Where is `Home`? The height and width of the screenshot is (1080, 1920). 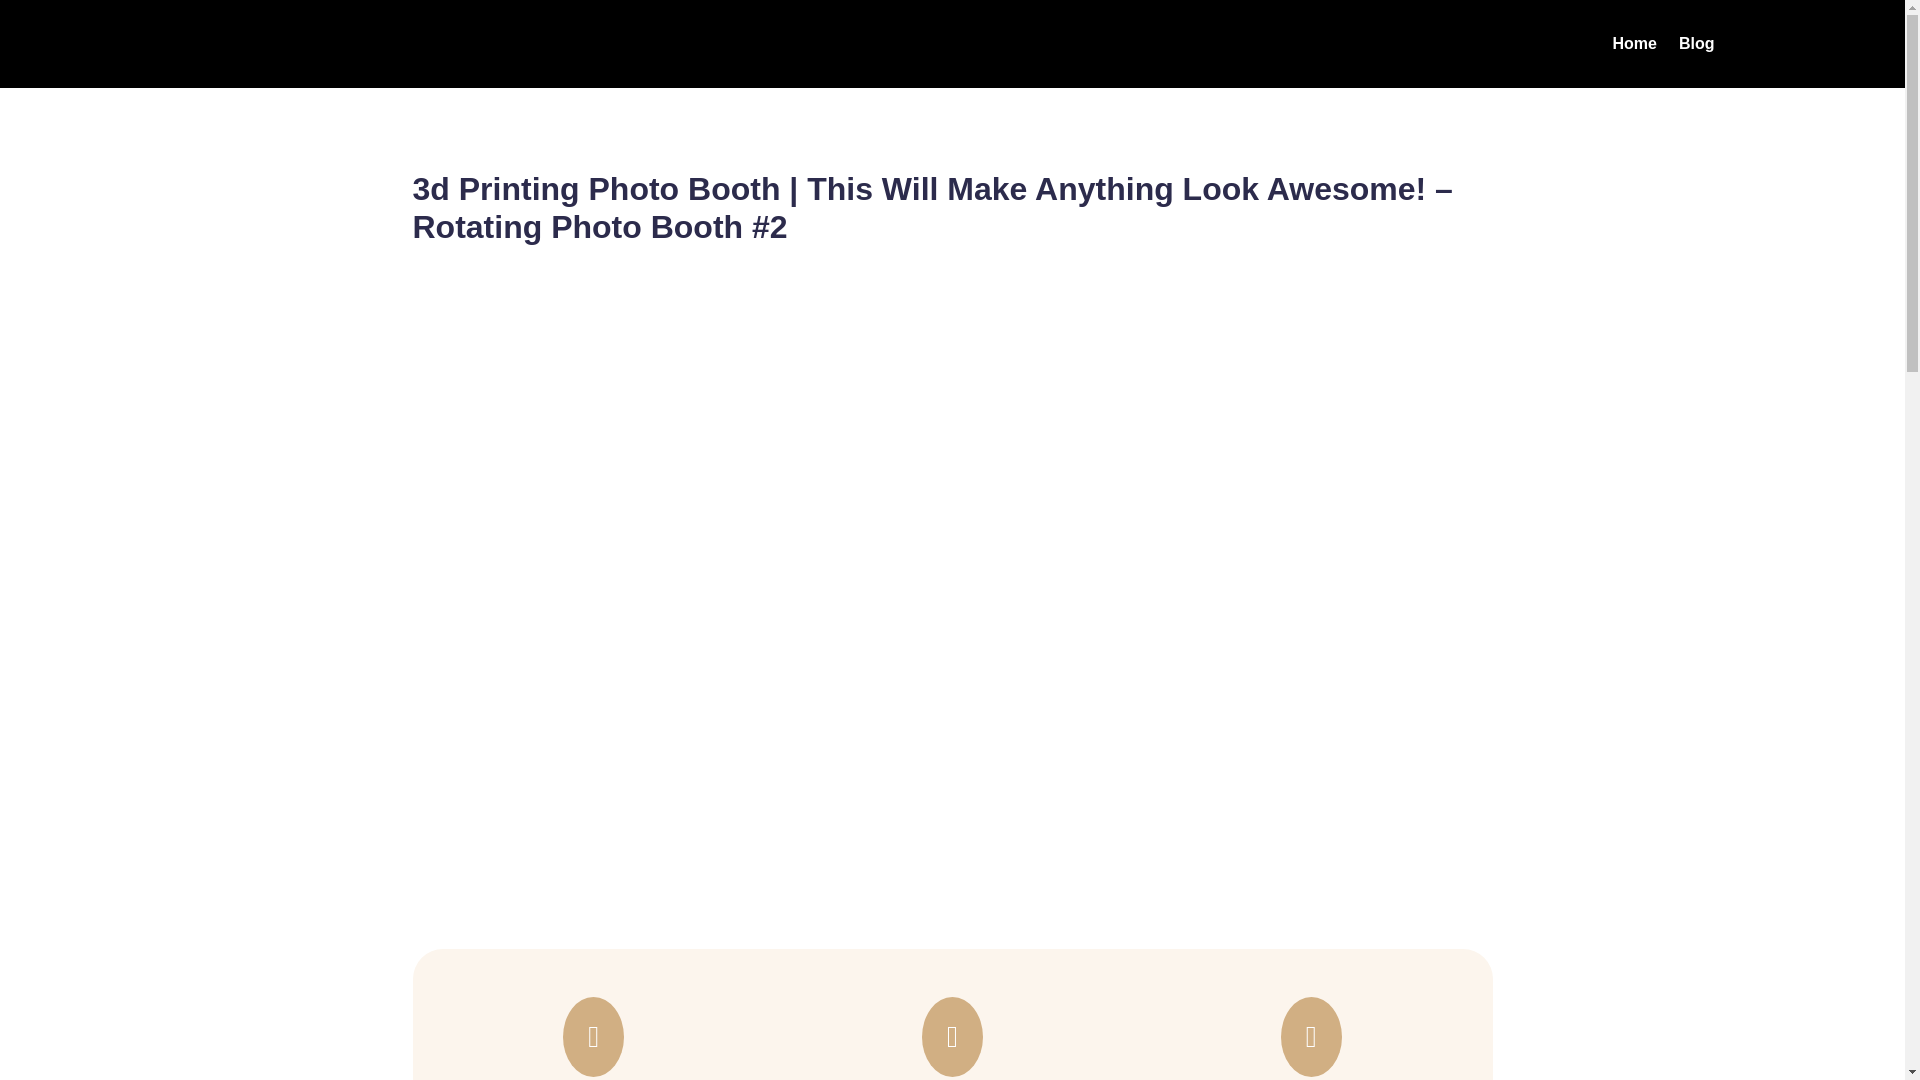 Home is located at coordinates (1634, 48).